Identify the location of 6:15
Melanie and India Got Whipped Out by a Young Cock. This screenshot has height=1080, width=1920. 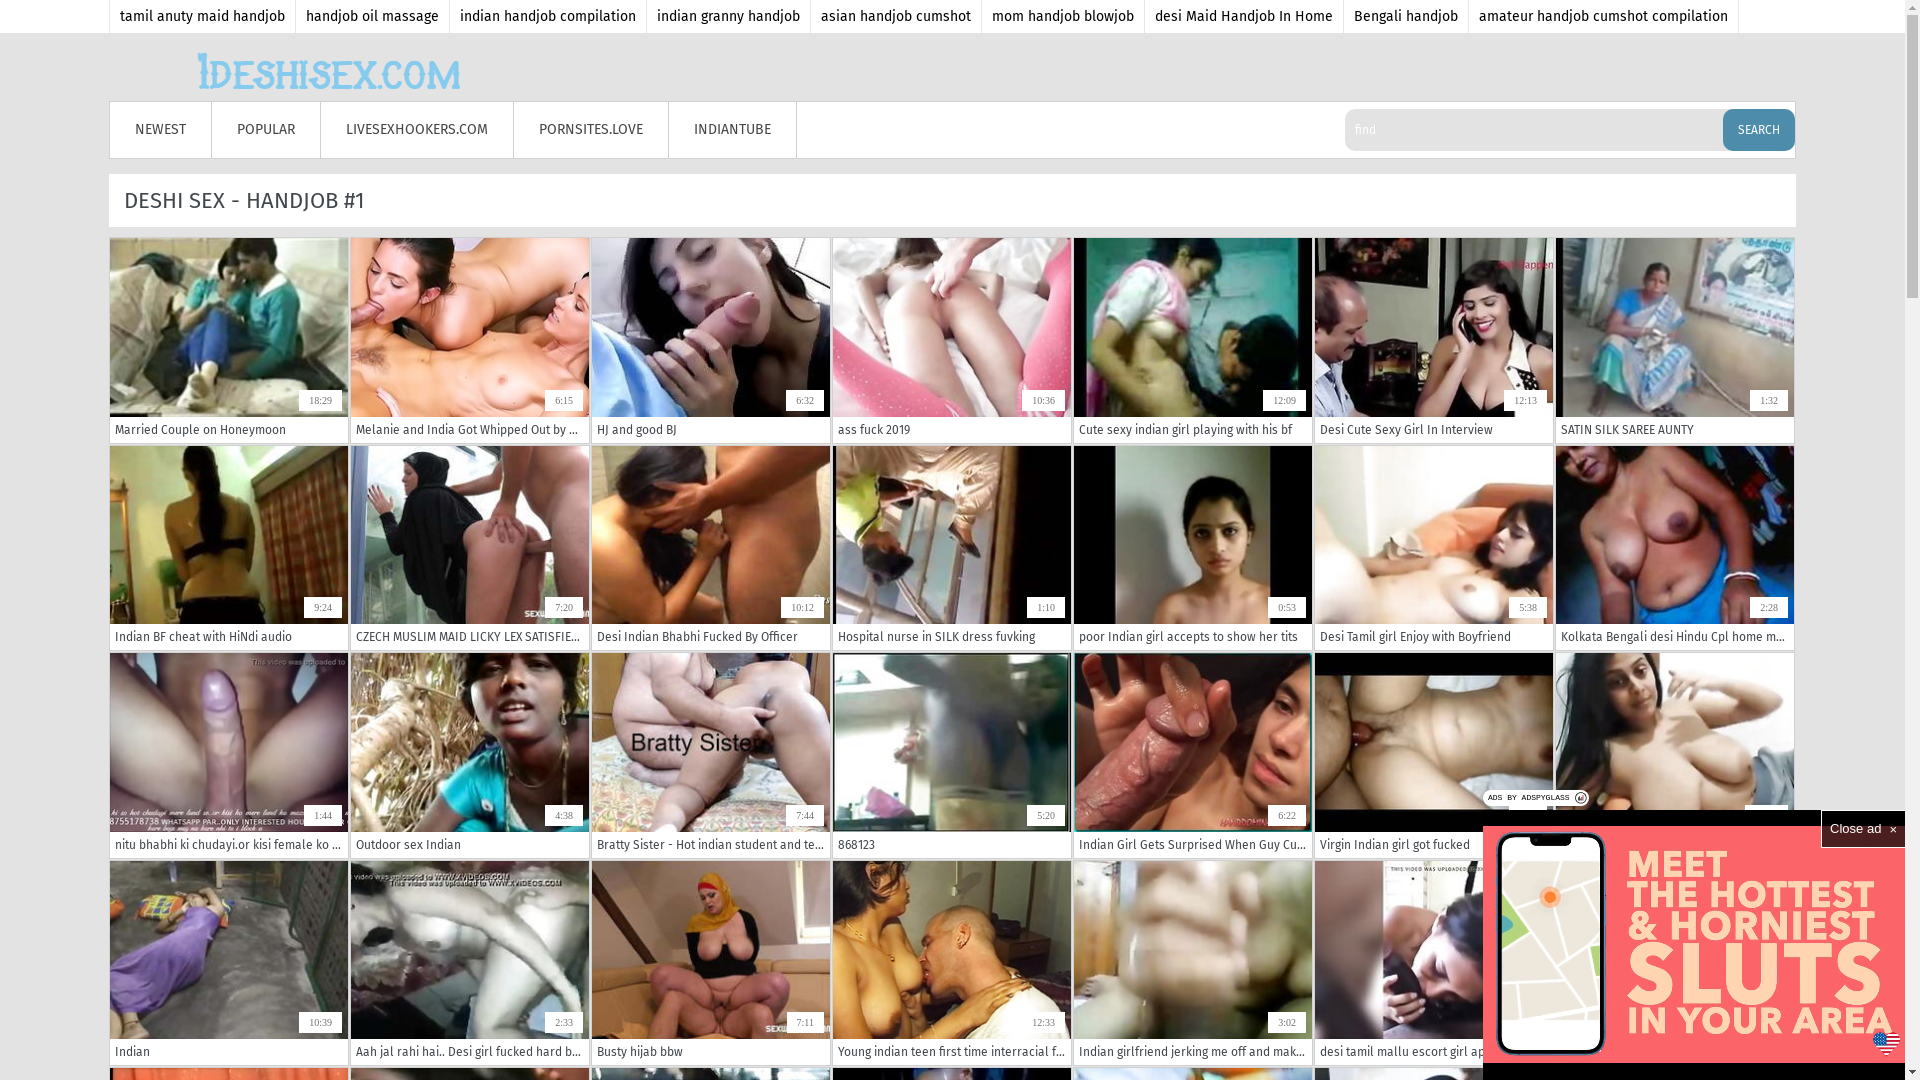
(470, 340).